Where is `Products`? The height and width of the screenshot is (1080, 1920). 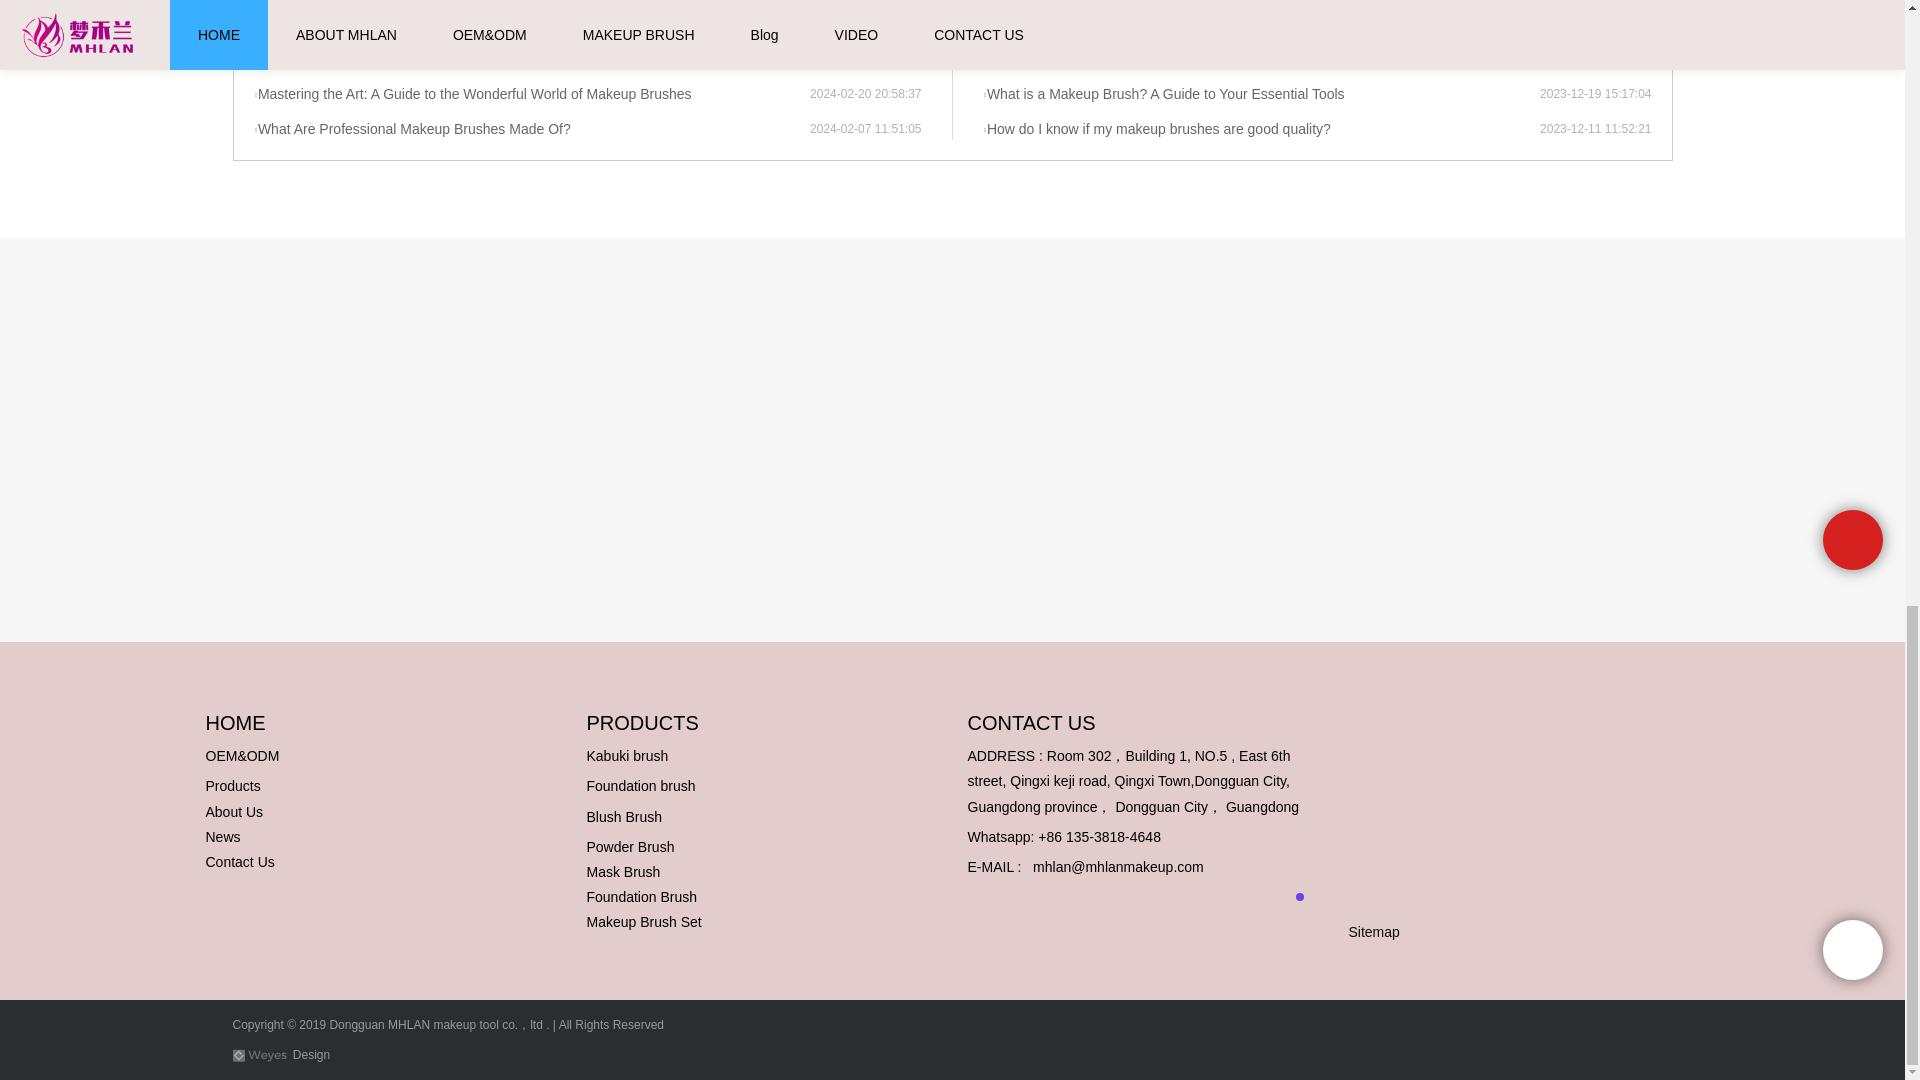
Products is located at coordinates (233, 785).